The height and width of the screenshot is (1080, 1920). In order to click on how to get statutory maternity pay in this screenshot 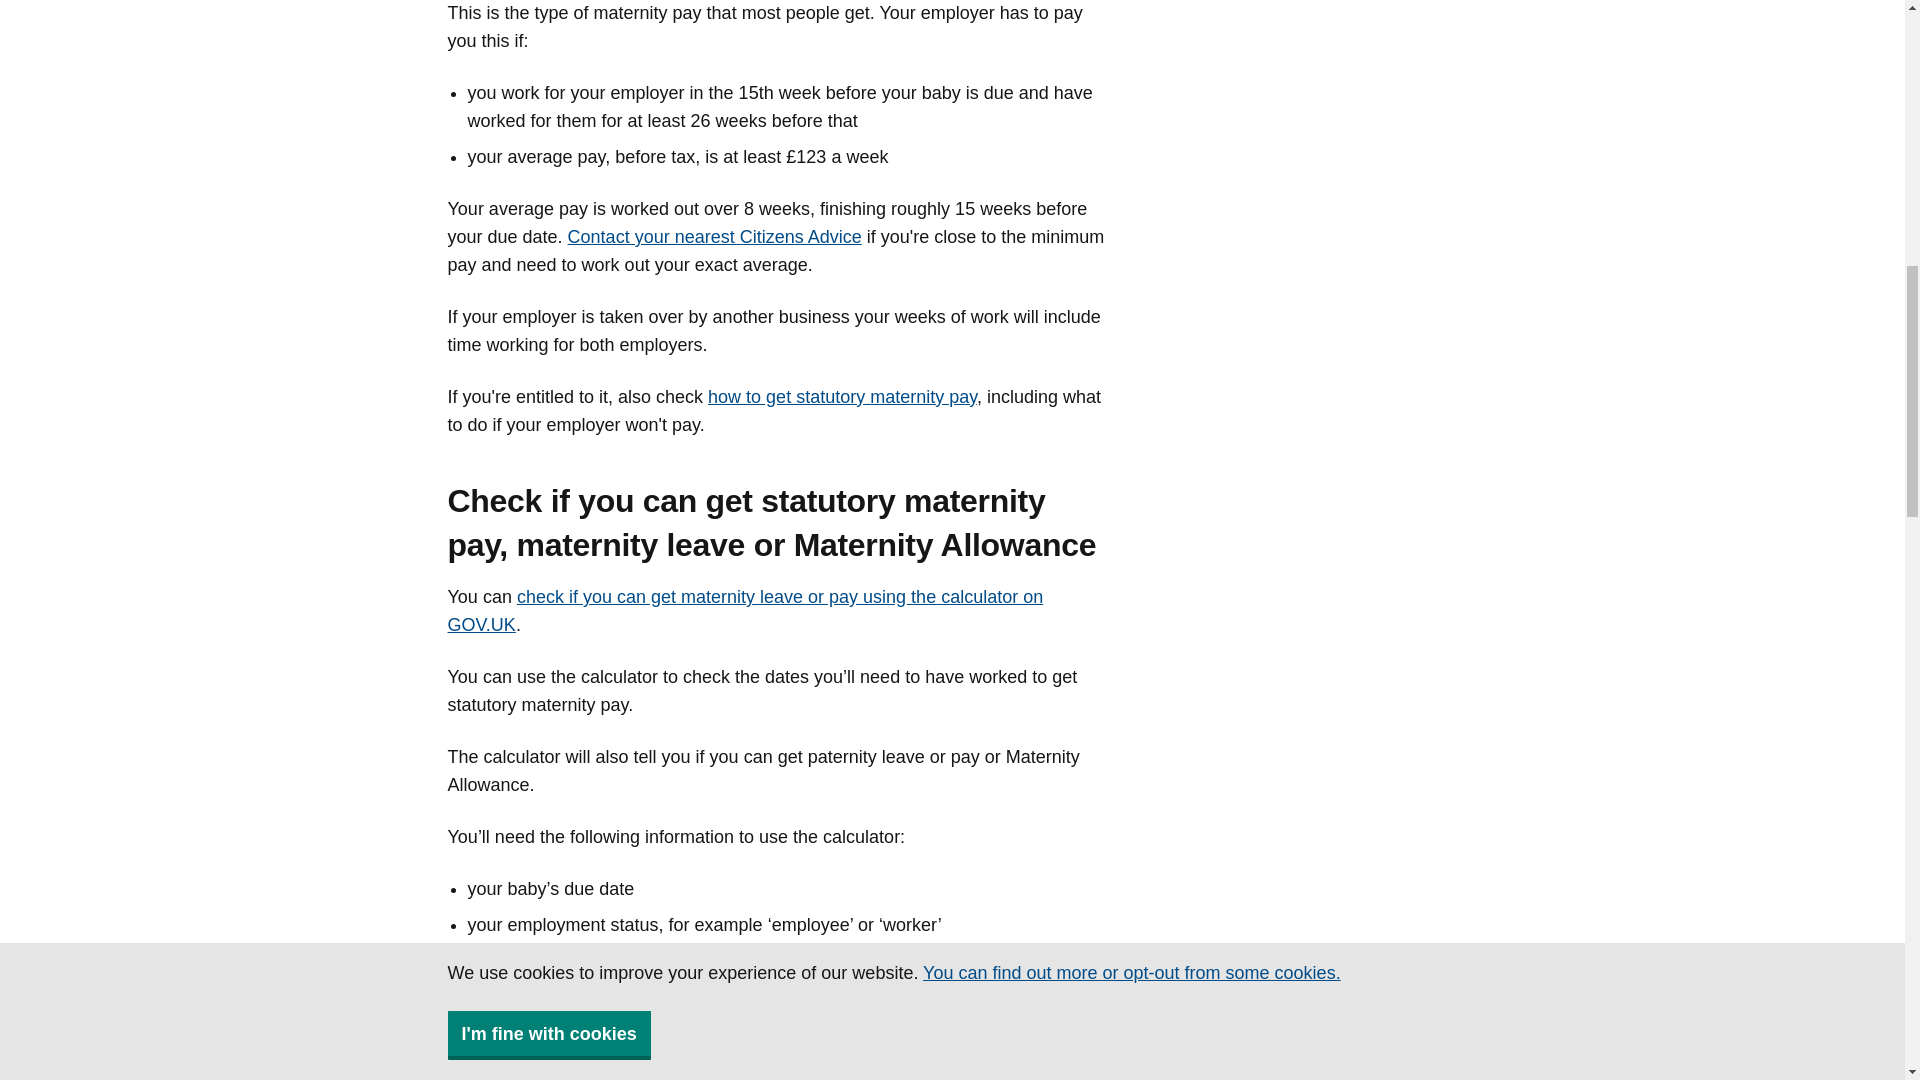, I will do `click(842, 396)`.